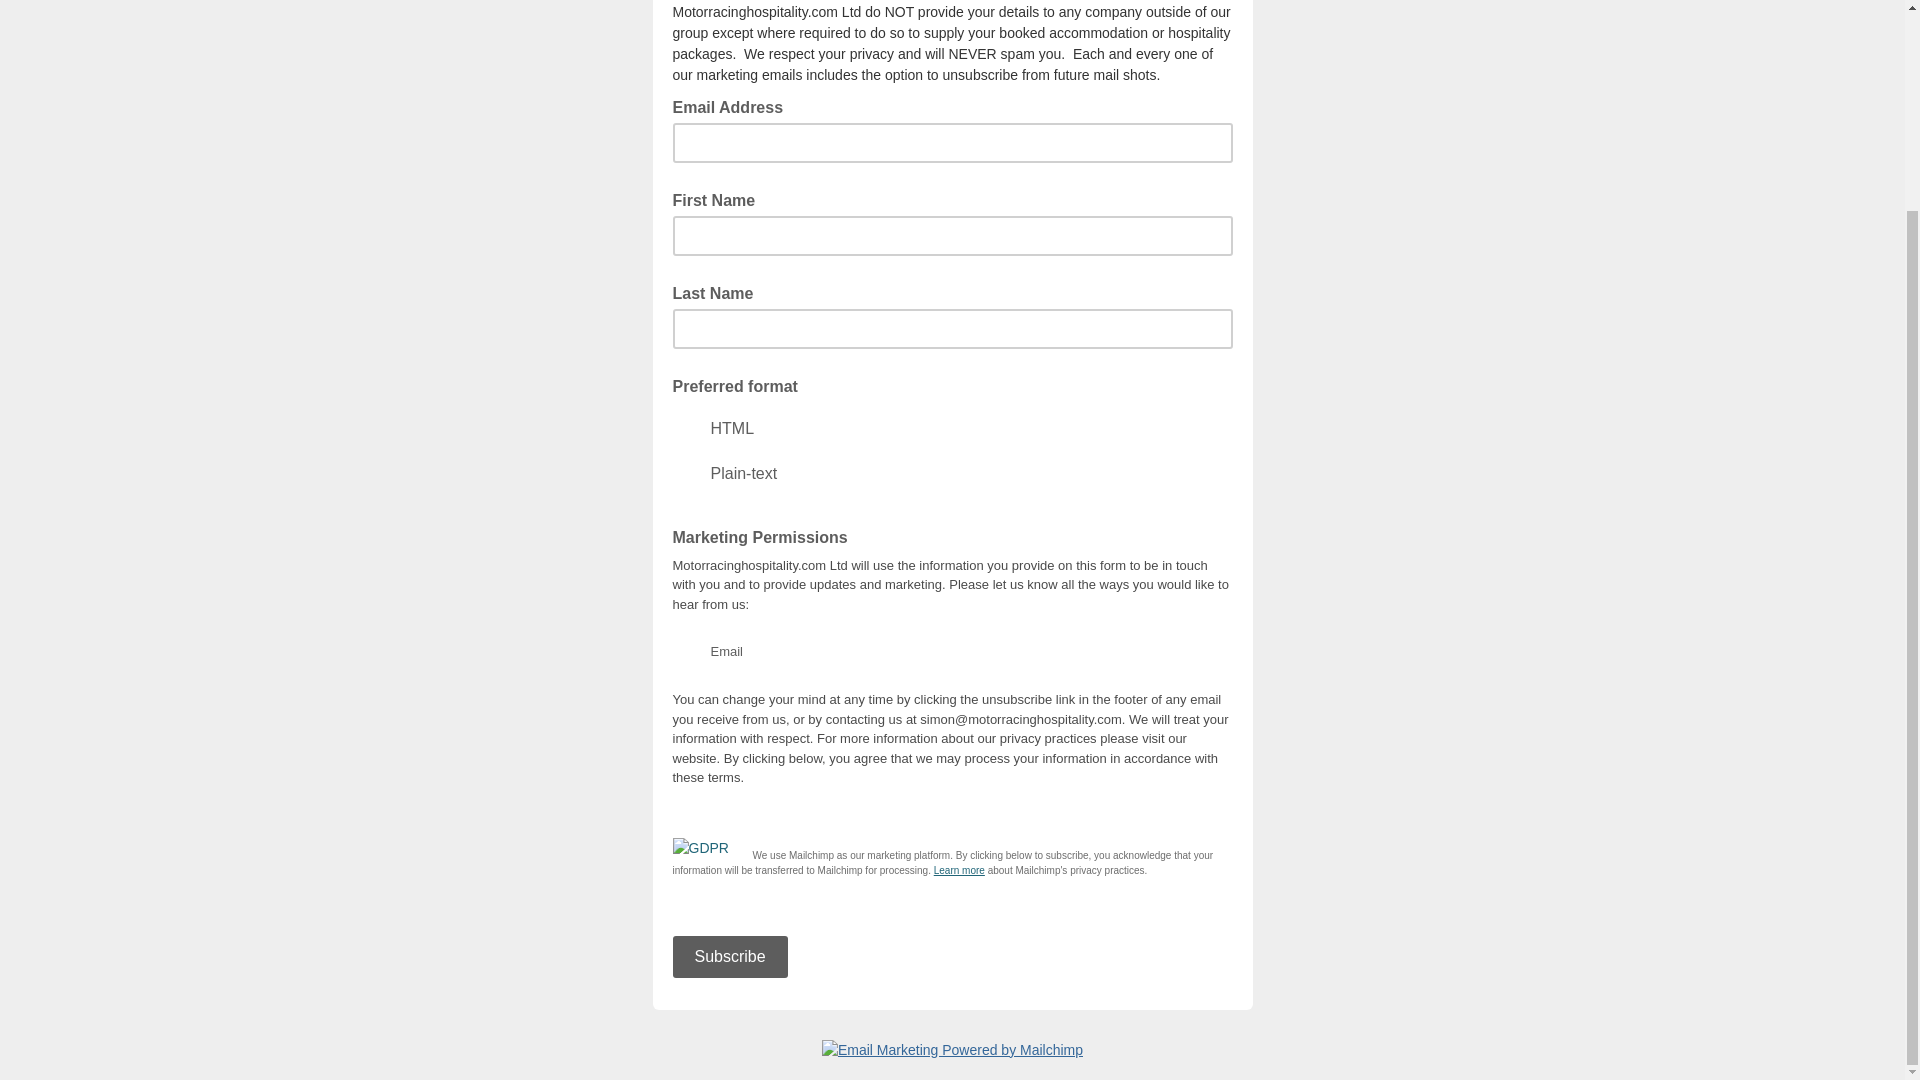 The width and height of the screenshot is (1920, 1080). Describe the element at coordinates (730, 957) in the screenshot. I see `Subscribe` at that location.